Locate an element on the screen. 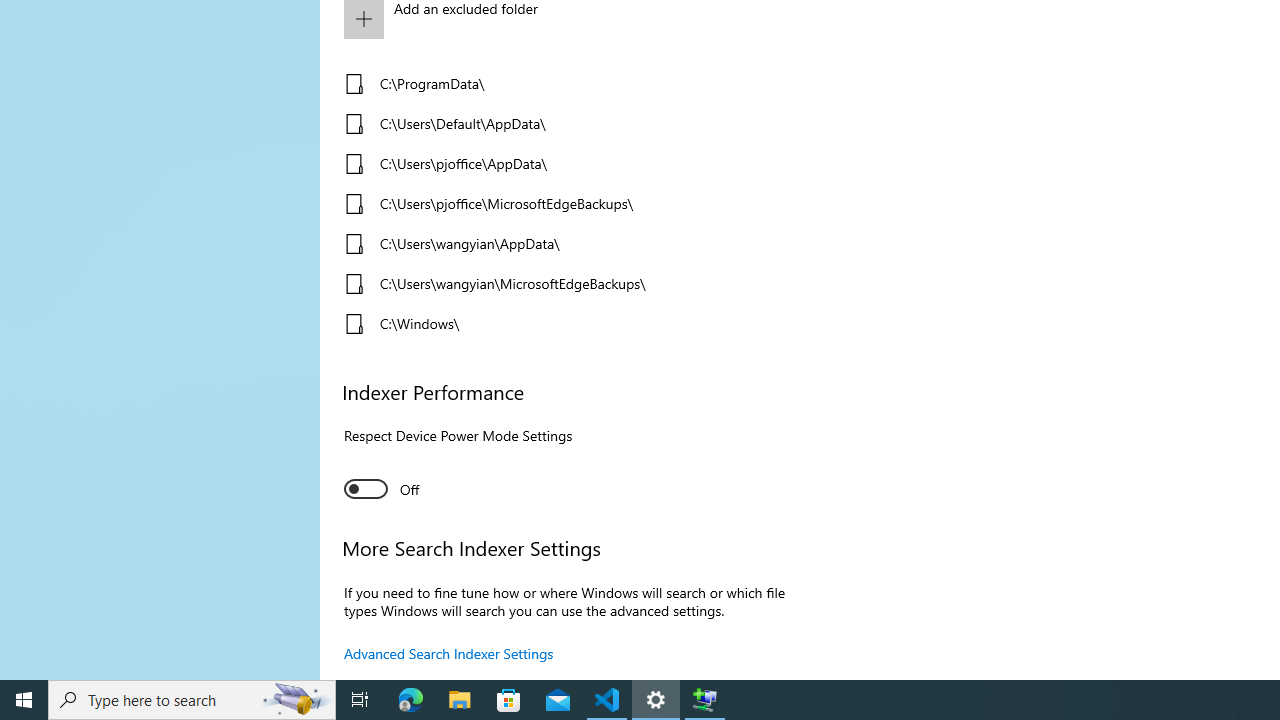 The height and width of the screenshot is (720, 1280). Microsoft Store is located at coordinates (509, 700).